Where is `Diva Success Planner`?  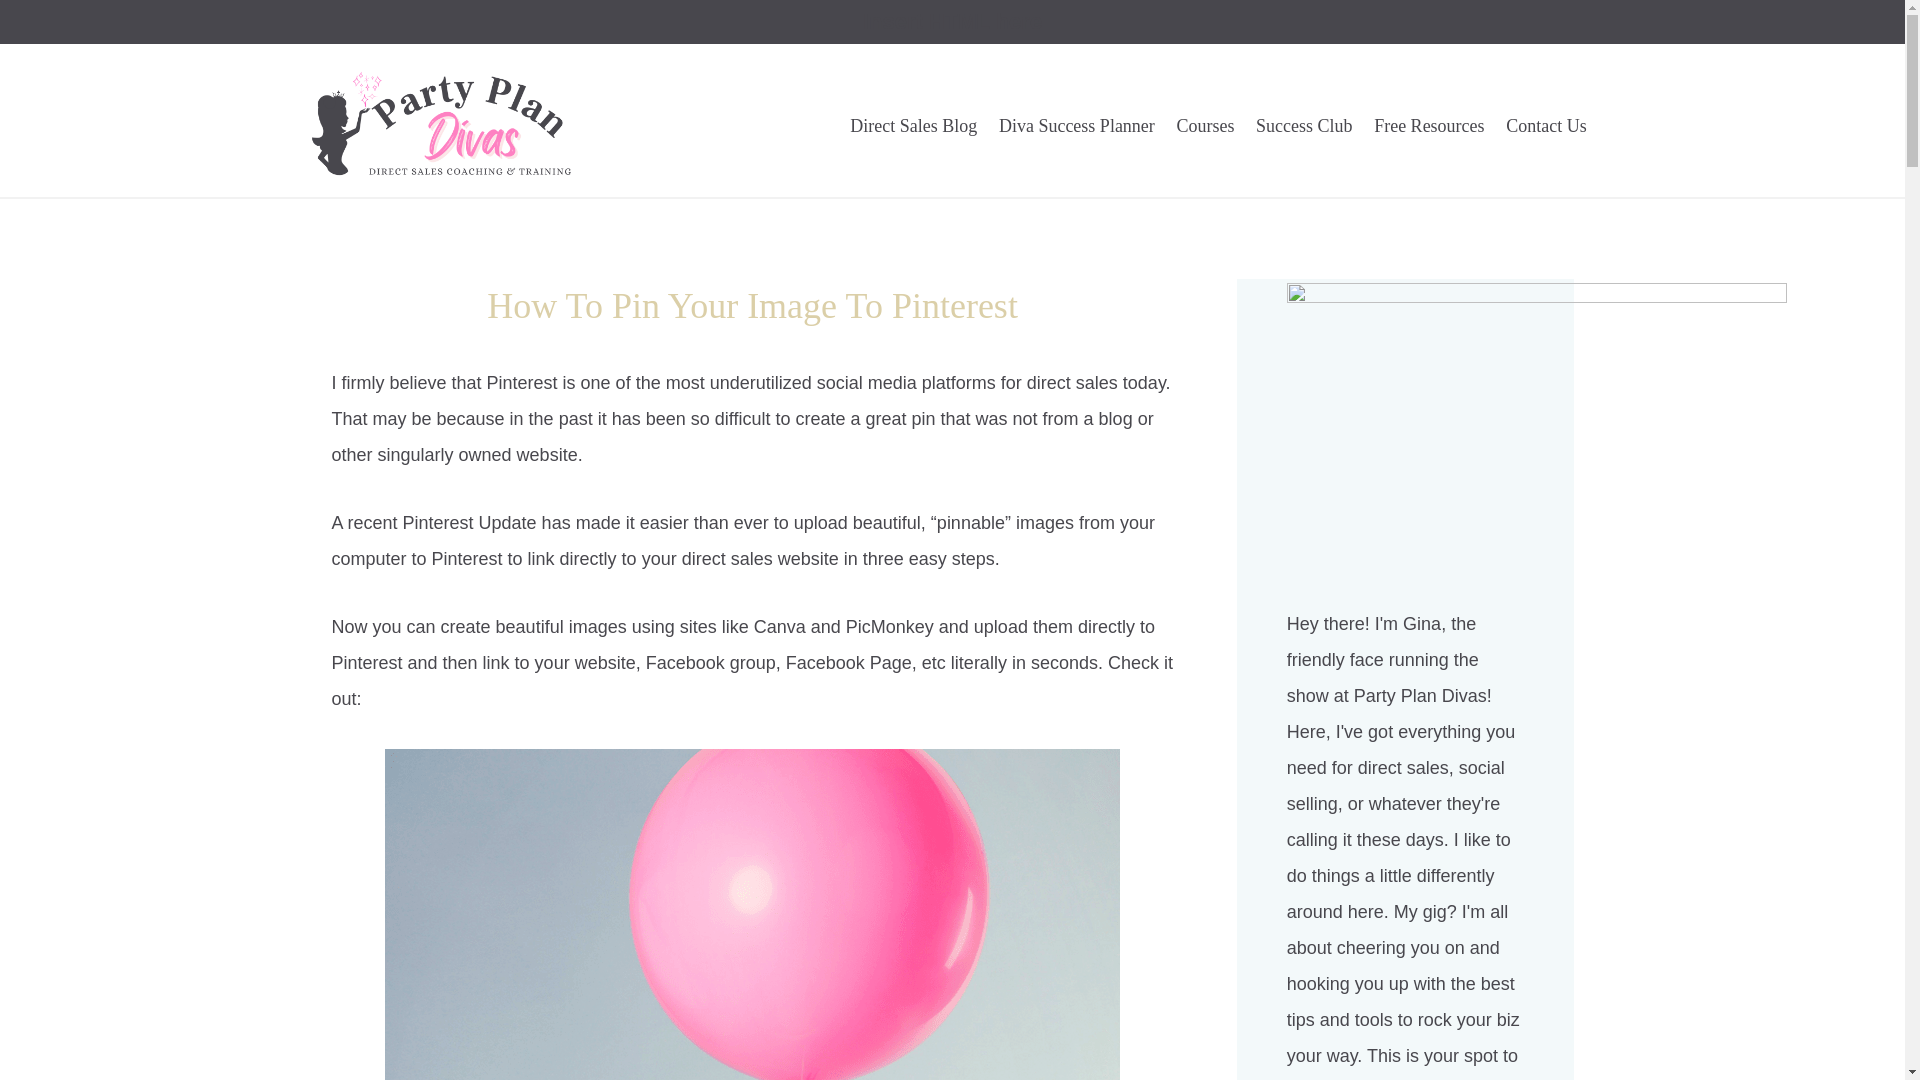 Diva Success Planner is located at coordinates (1076, 126).